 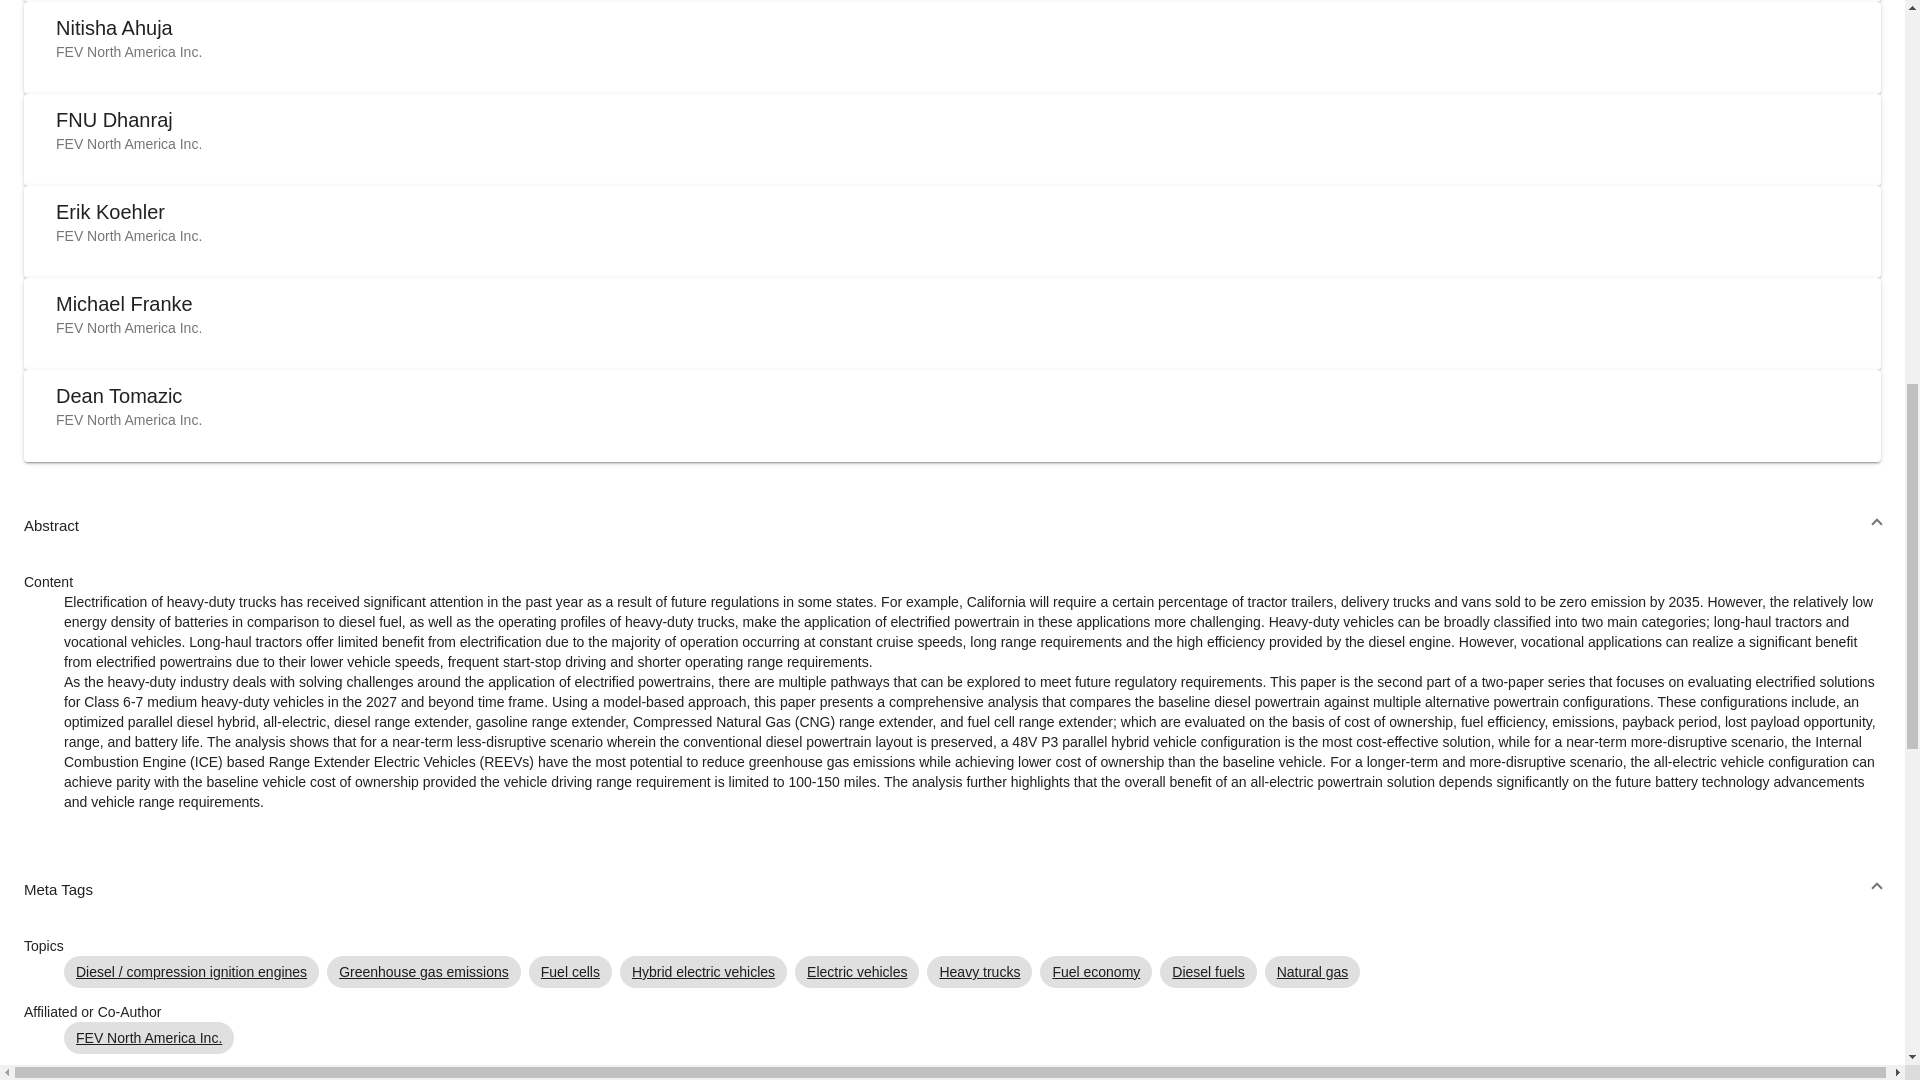 What do you see at coordinates (114, 120) in the screenshot?
I see `FNU Dhanraj` at bounding box center [114, 120].